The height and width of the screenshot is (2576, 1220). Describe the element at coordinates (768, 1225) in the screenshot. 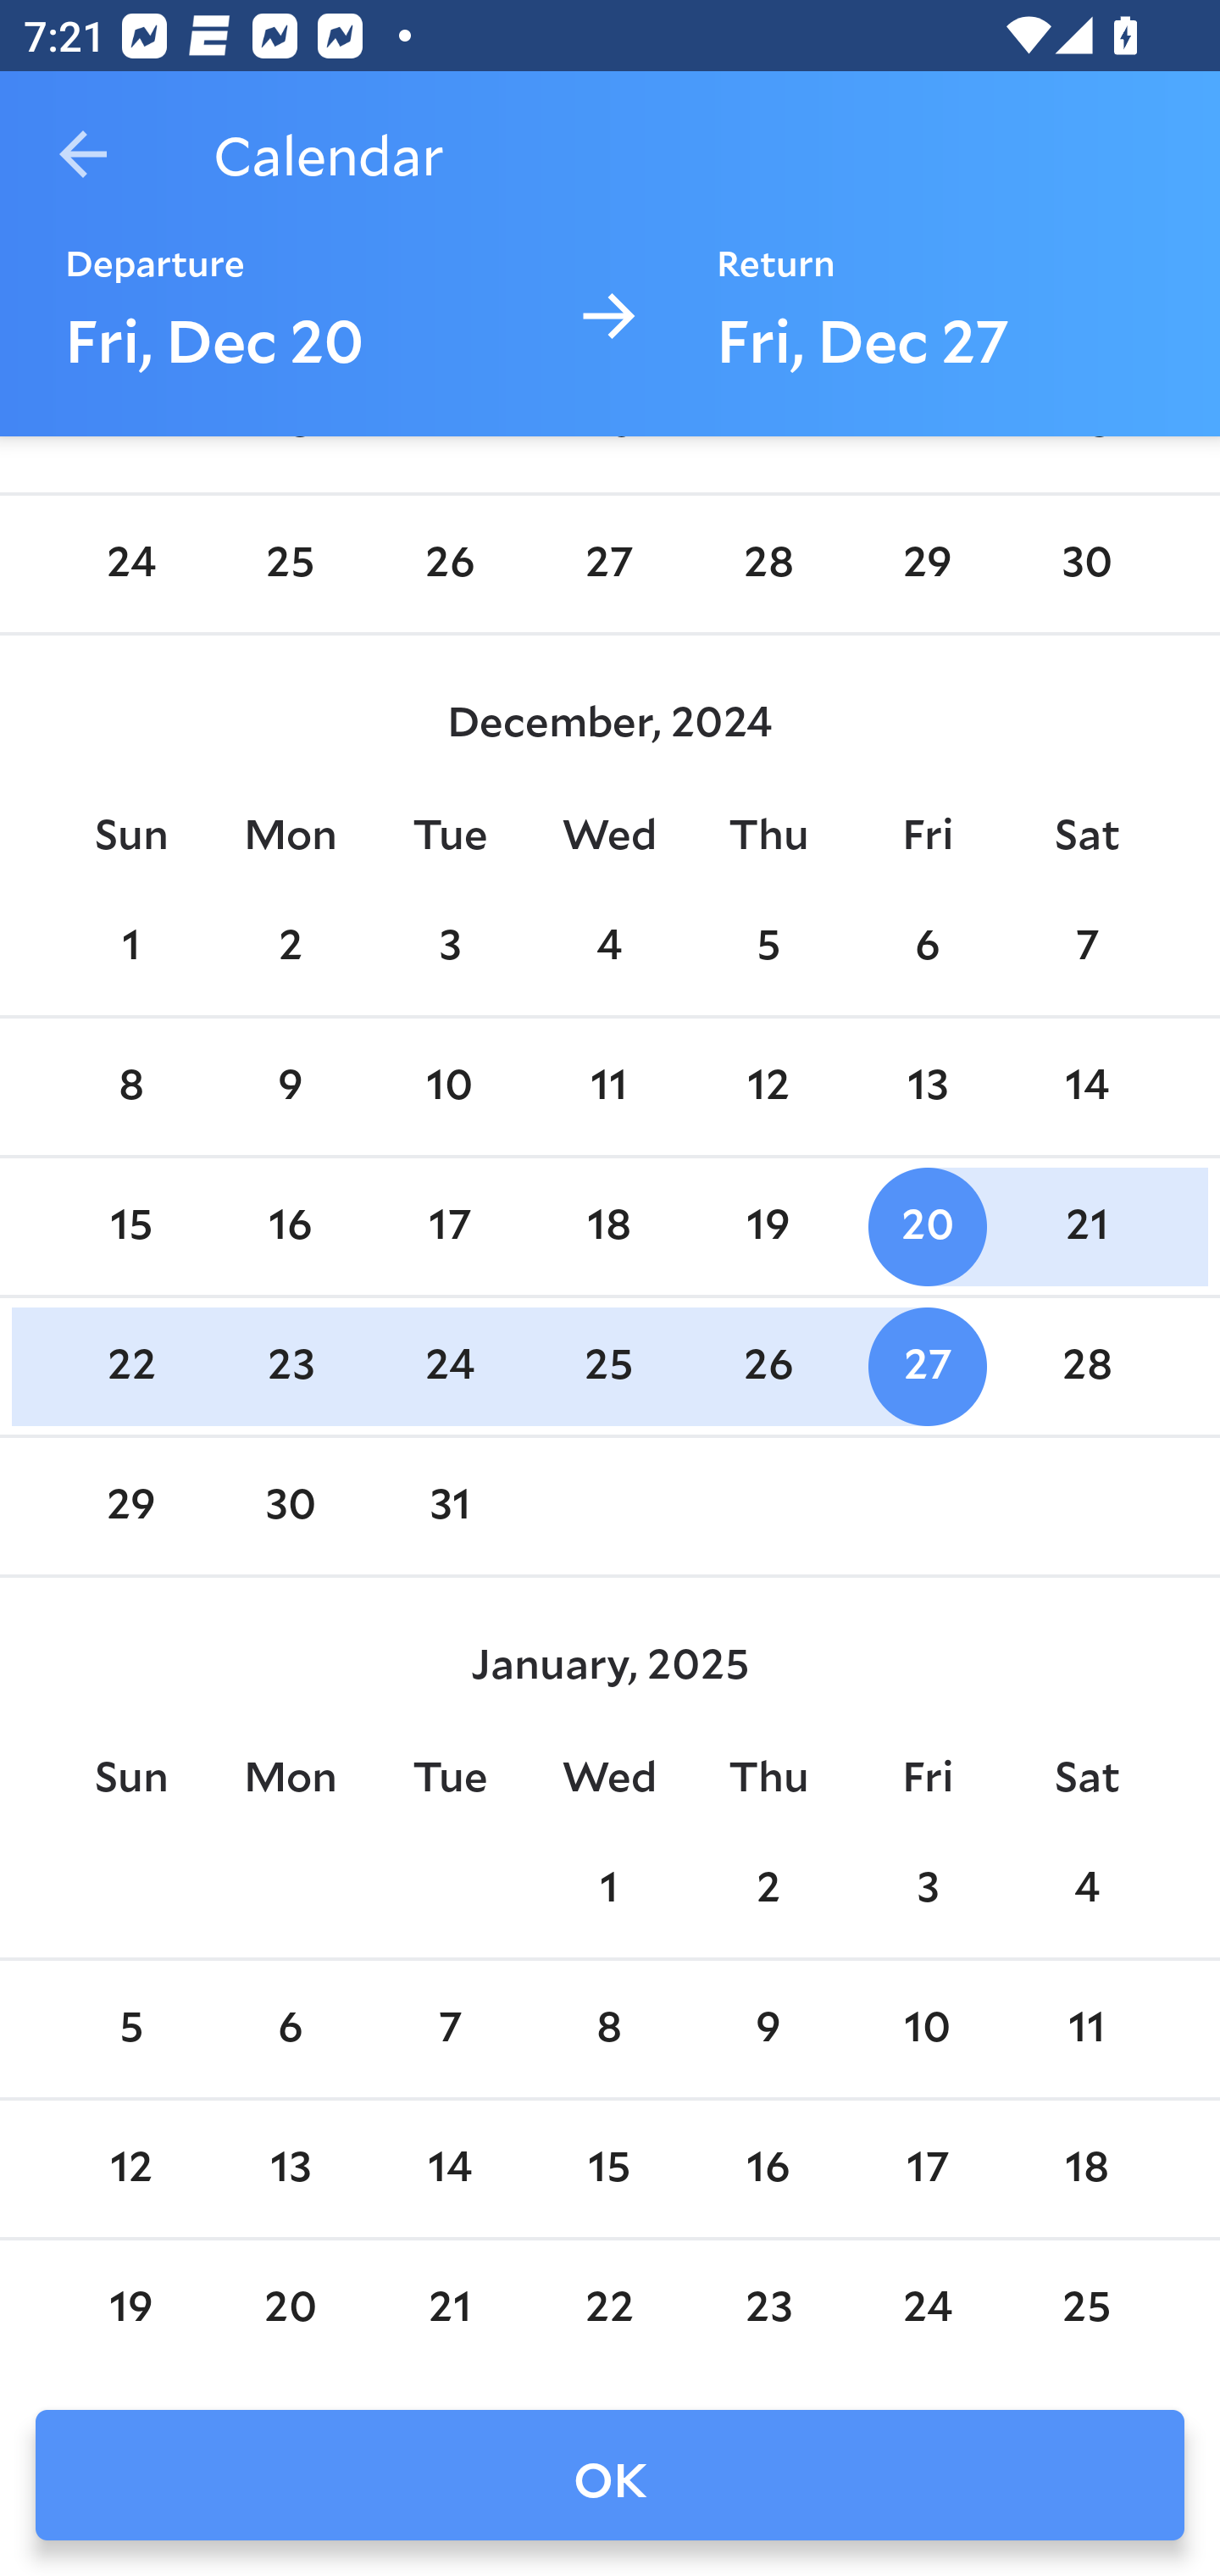

I see `19` at that location.